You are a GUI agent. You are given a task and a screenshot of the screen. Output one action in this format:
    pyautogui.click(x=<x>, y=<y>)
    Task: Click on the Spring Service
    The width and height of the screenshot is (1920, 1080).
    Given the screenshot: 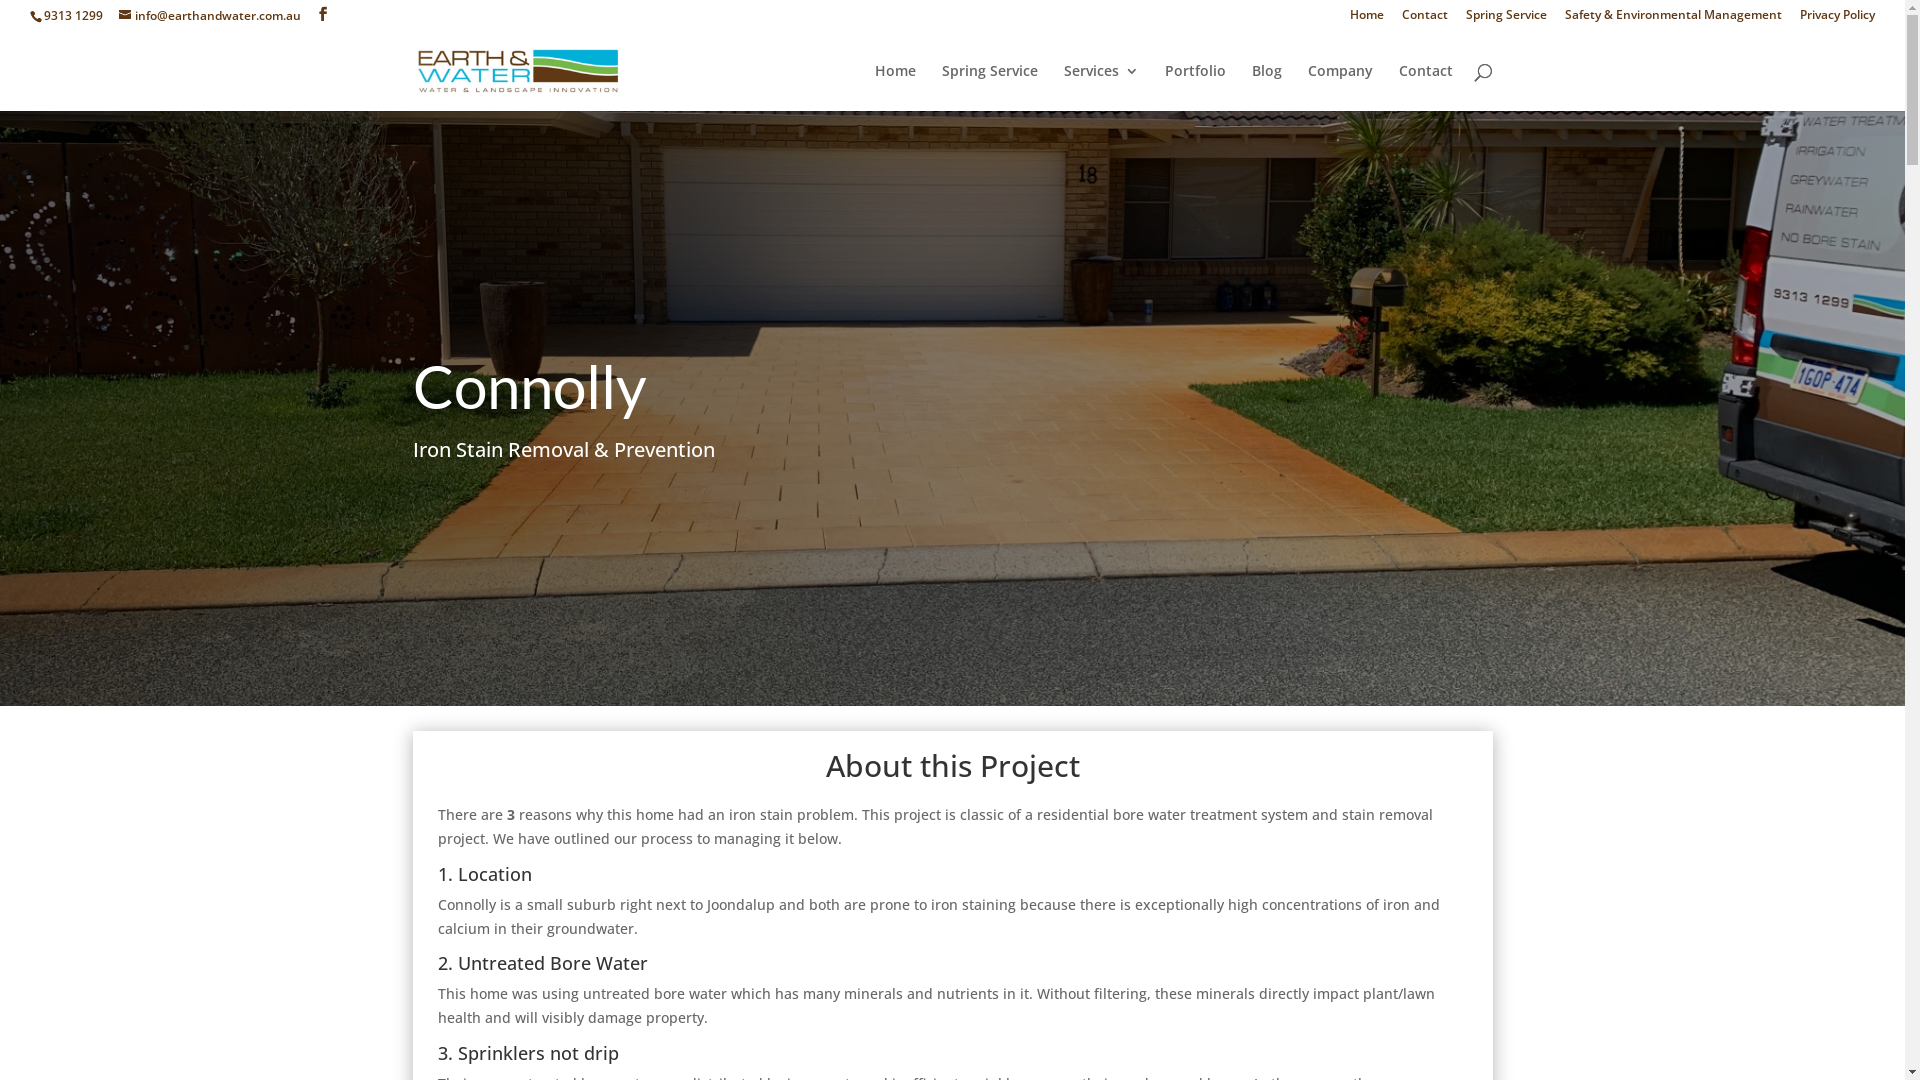 What is the action you would take?
    pyautogui.click(x=990, y=88)
    